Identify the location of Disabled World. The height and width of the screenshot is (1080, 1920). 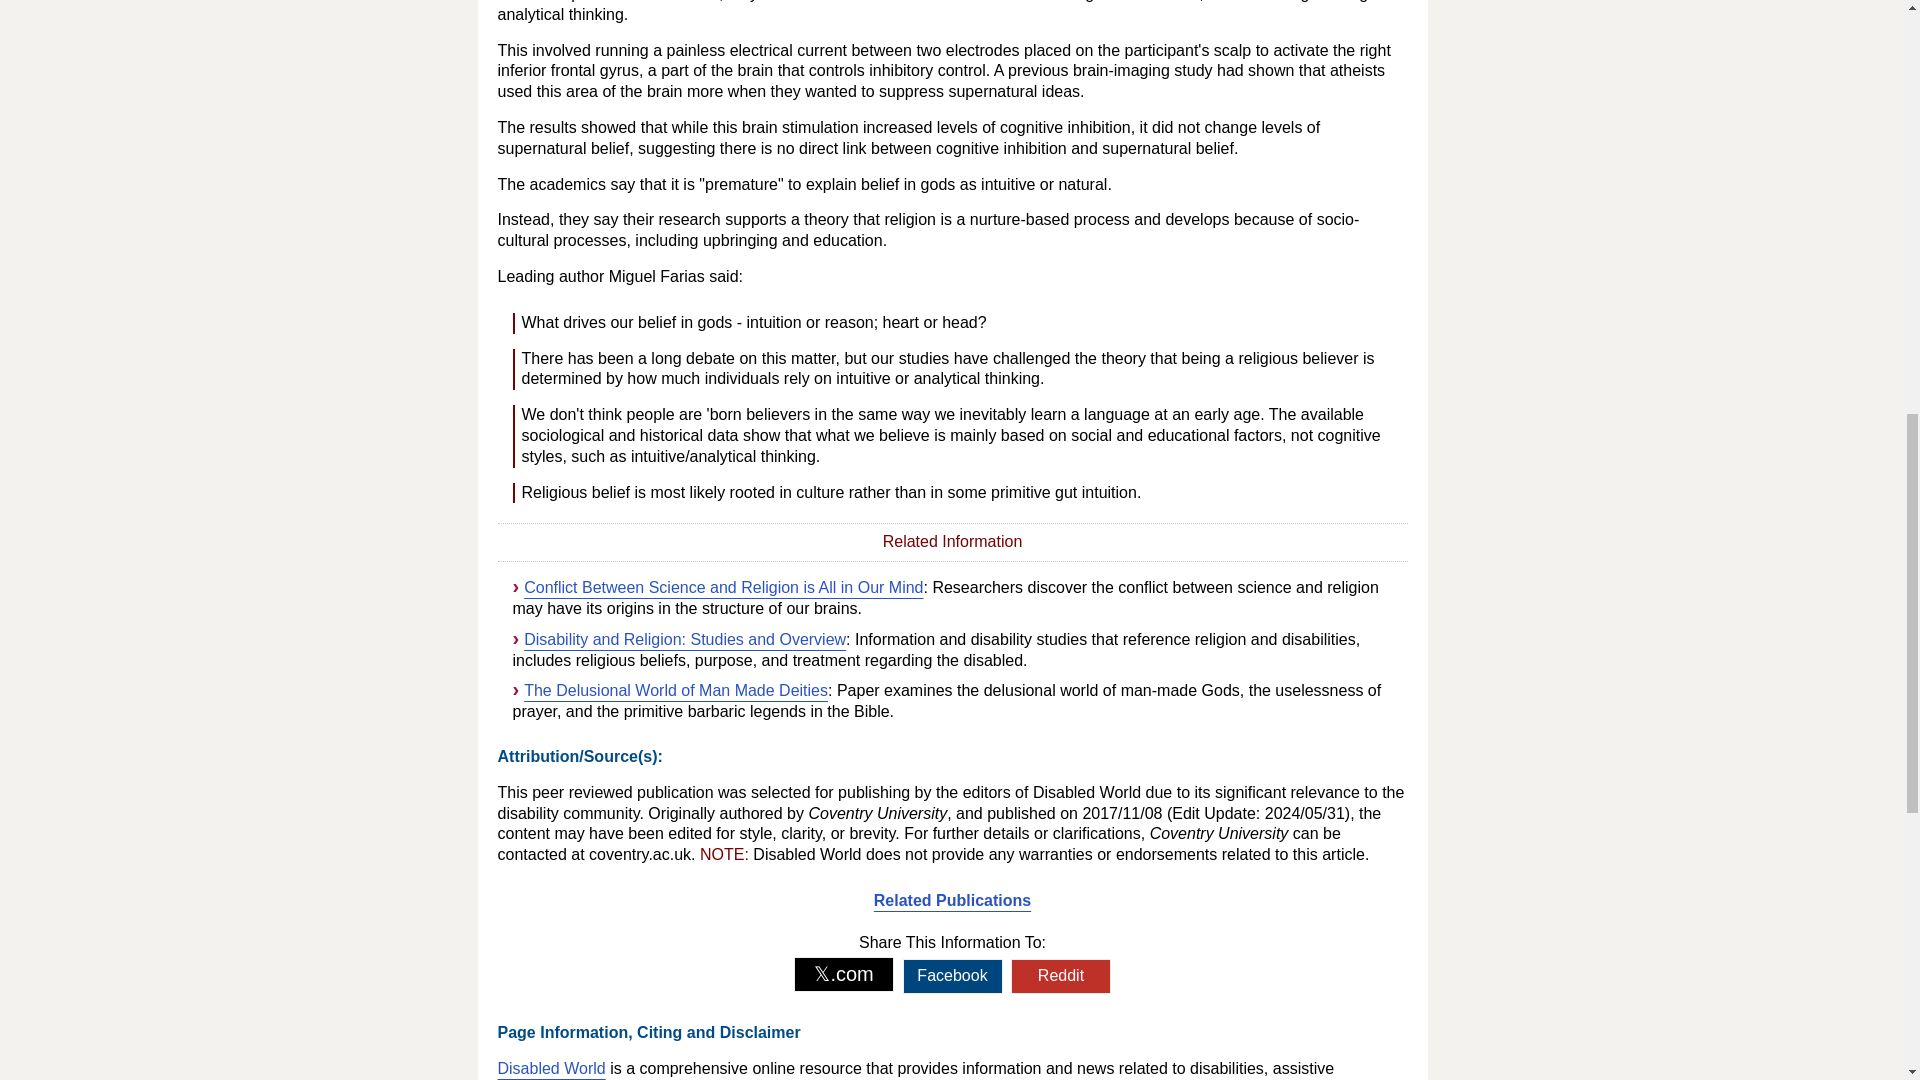
(552, 1068).